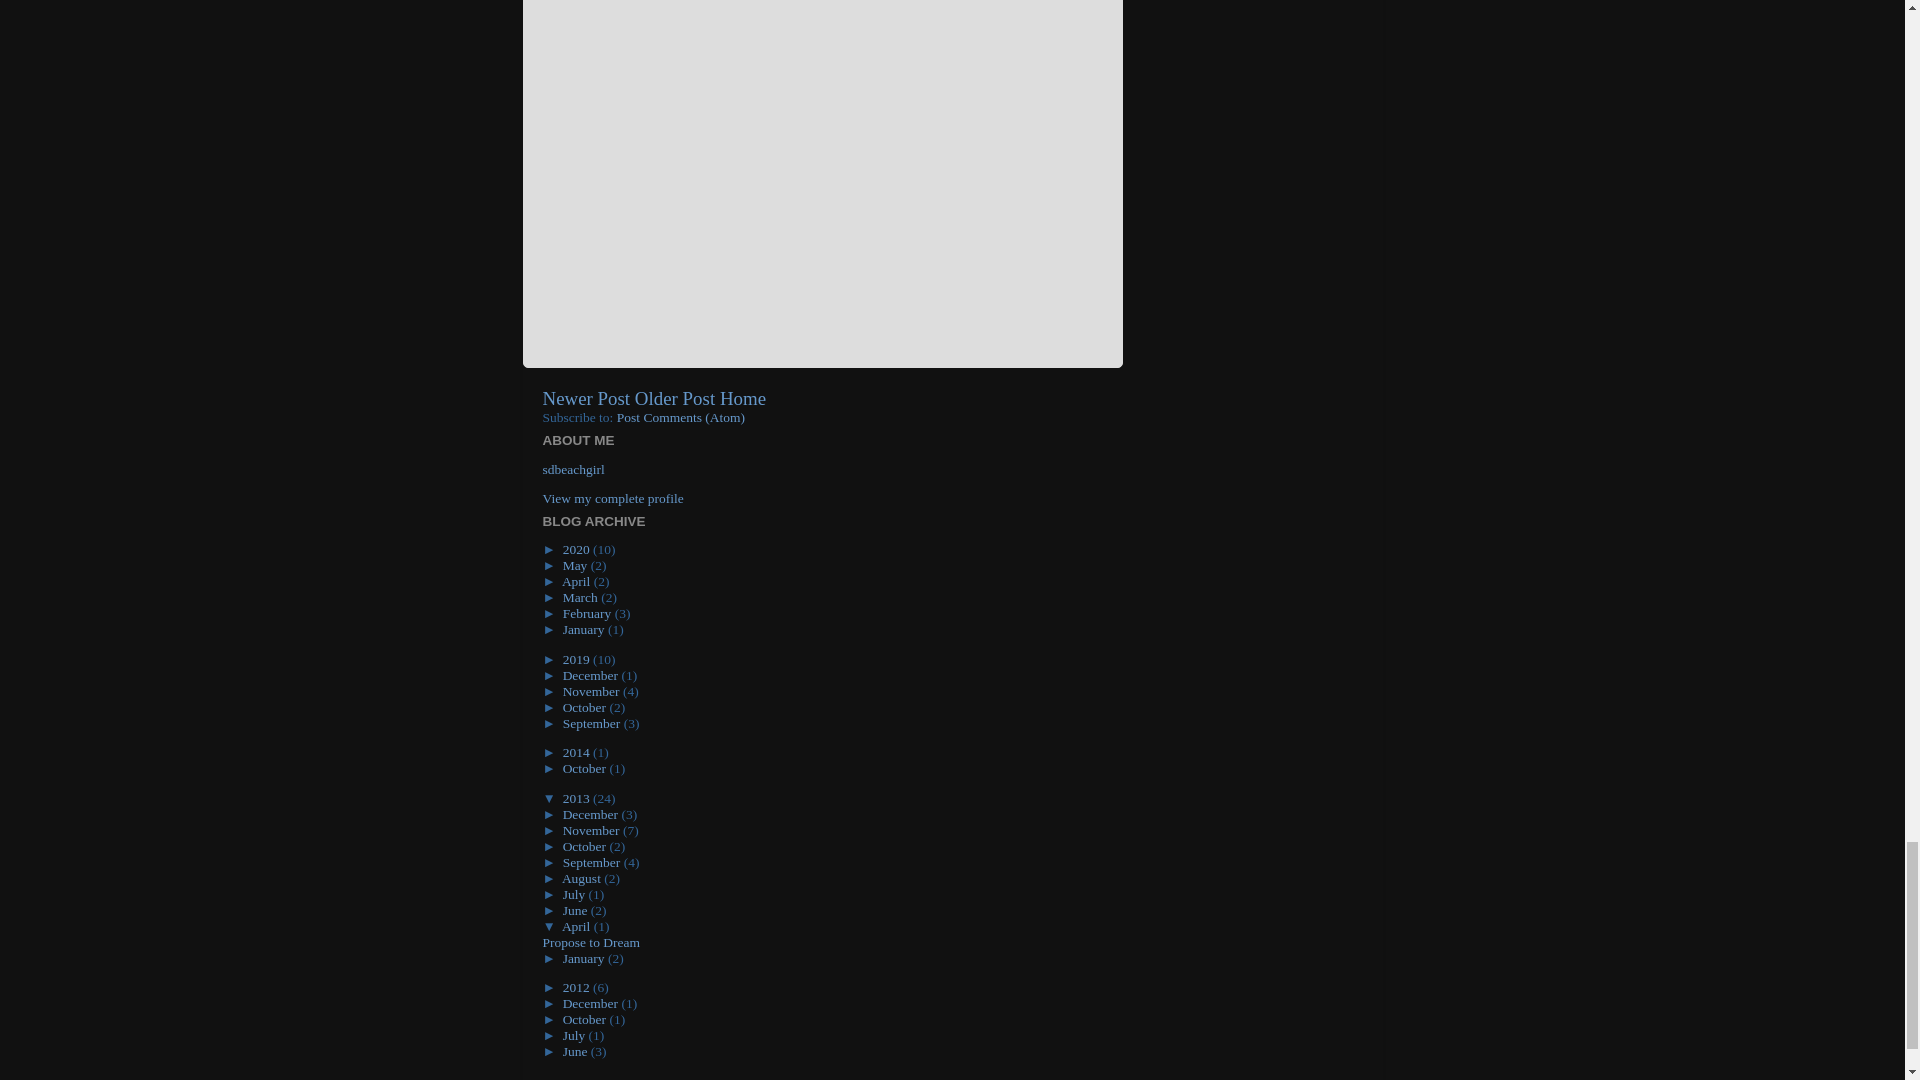 The width and height of the screenshot is (1920, 1080). I want to click on sdbeachgirl, so click(572, 470).